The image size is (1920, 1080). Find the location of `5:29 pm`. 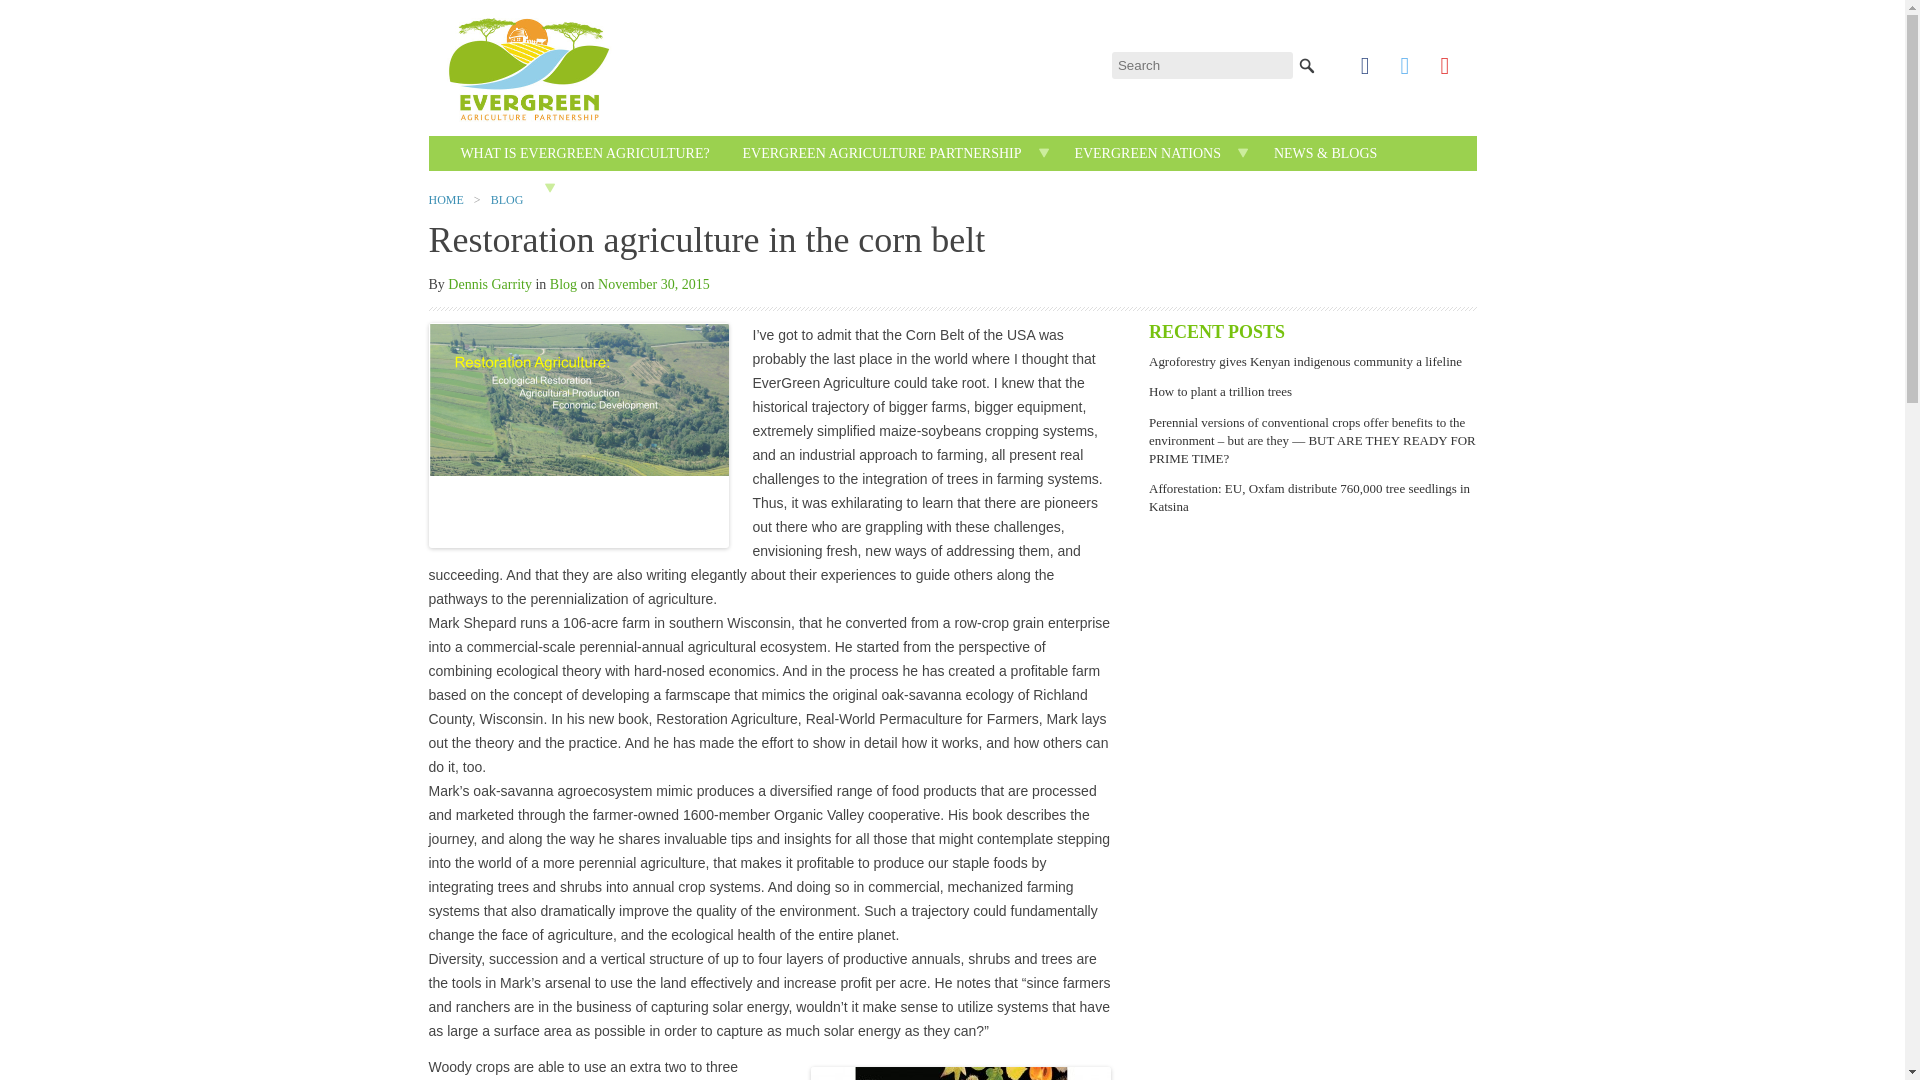

5:29 pm is located at coordinates (654, 284).